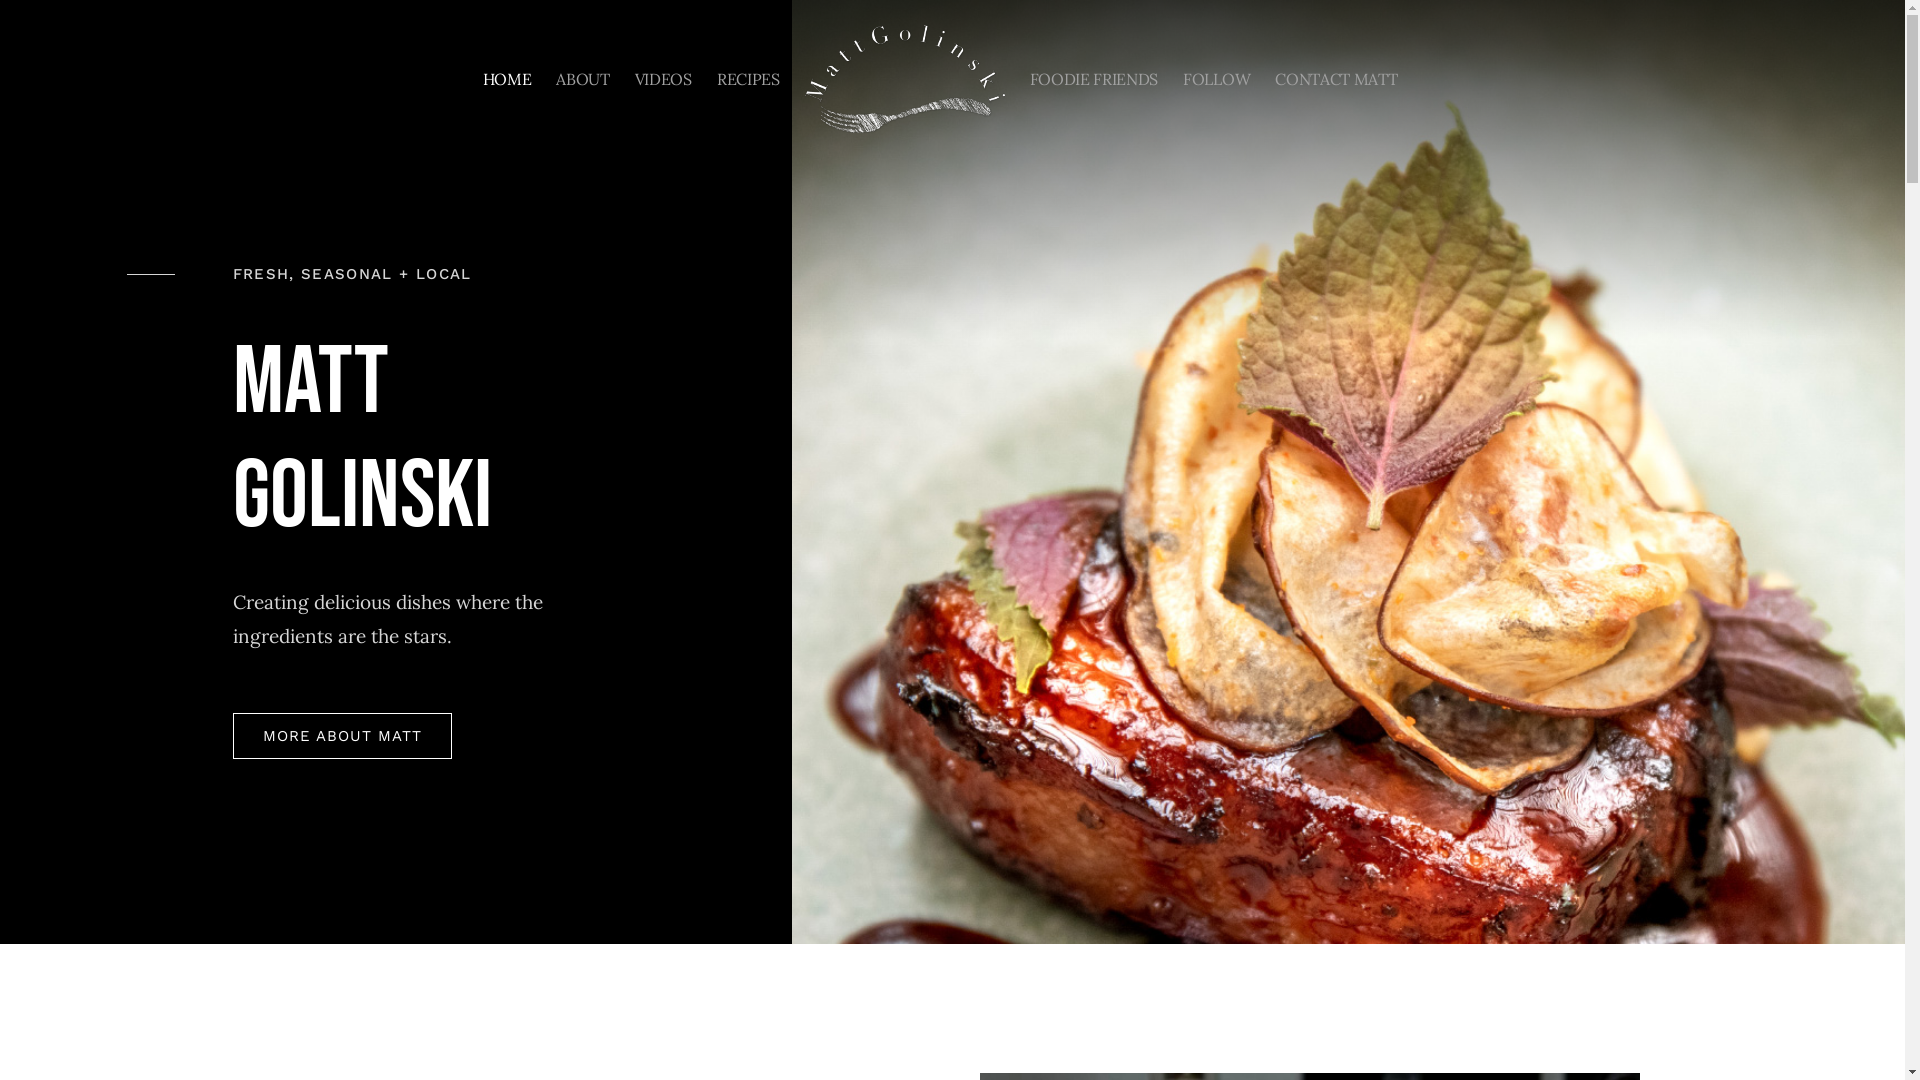 The image size is (1920, 1080). What do you see at coordinates (1336, 78) in the screenshot?
I see `CONTACT MATT` at bounding box center [1336, 78].